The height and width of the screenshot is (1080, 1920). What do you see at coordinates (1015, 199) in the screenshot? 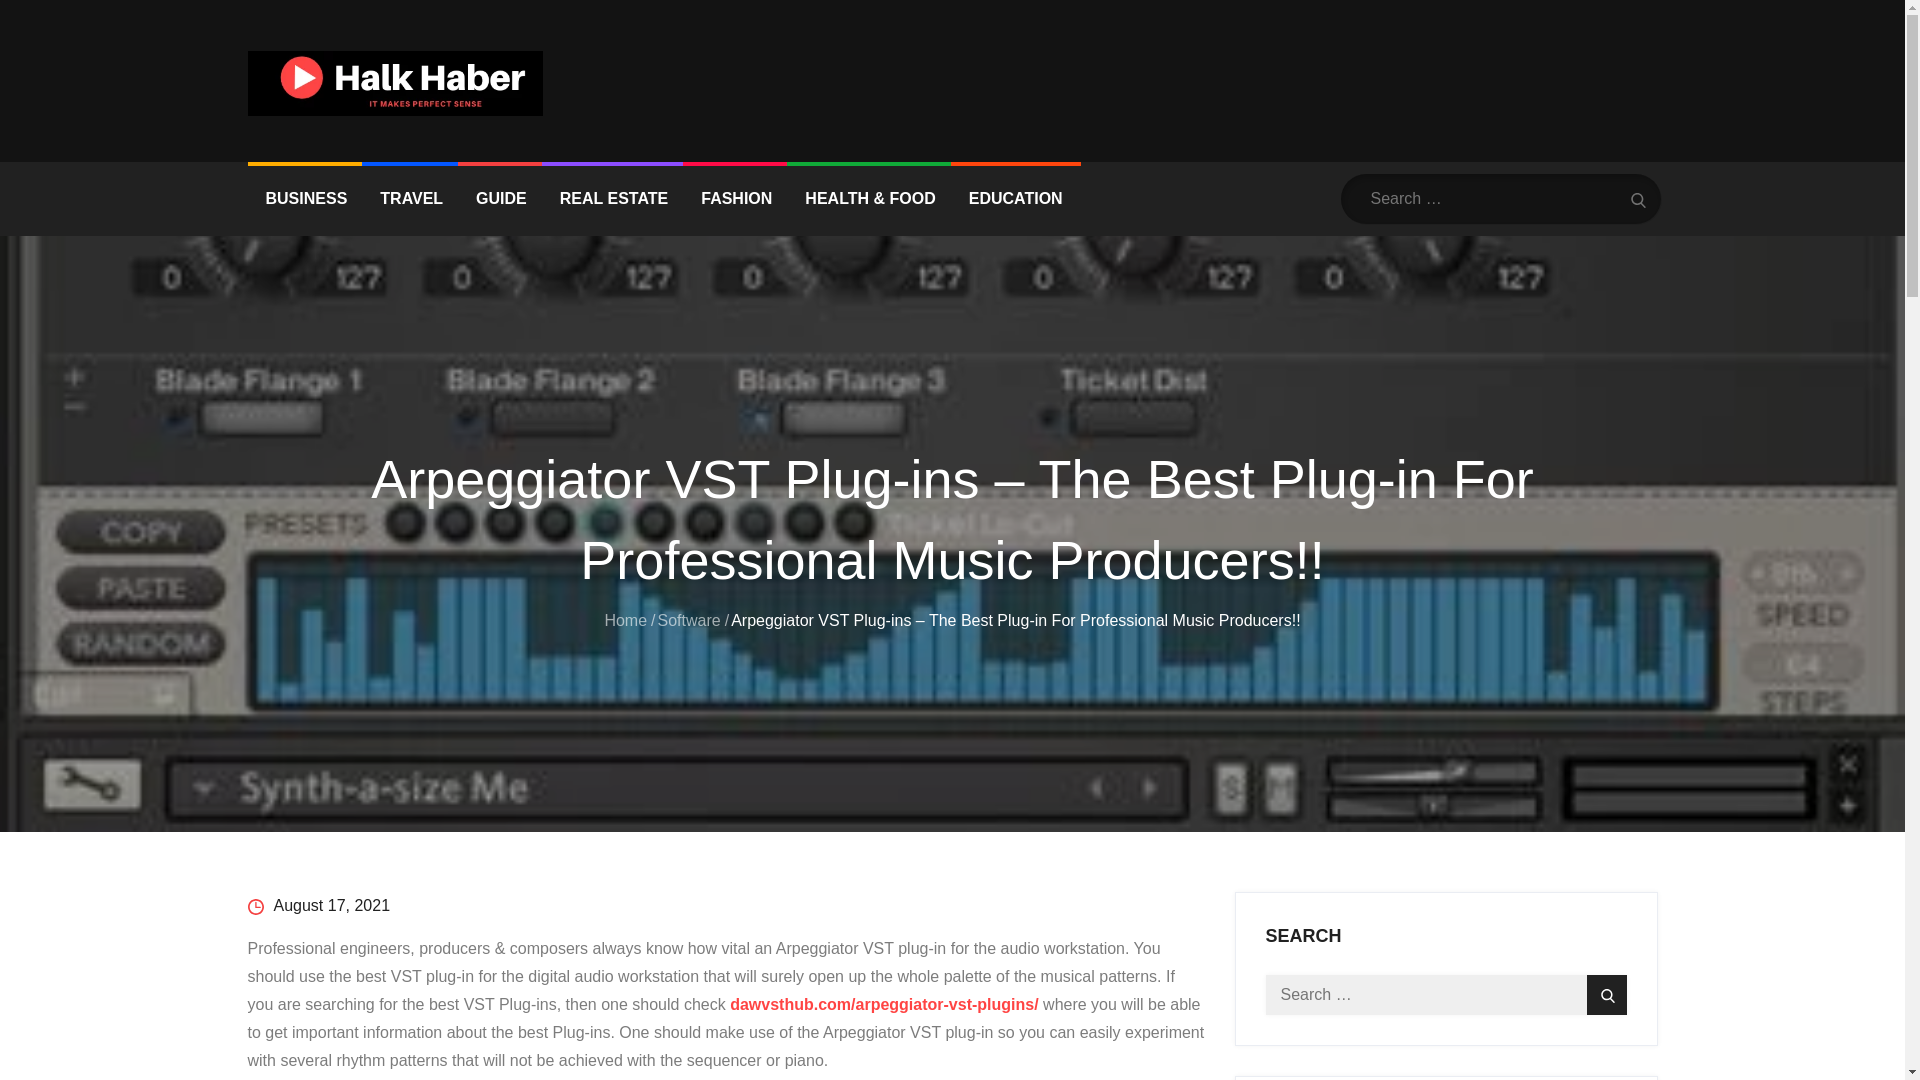
I see `EDUCATION` at bounding box center [1015, 199].